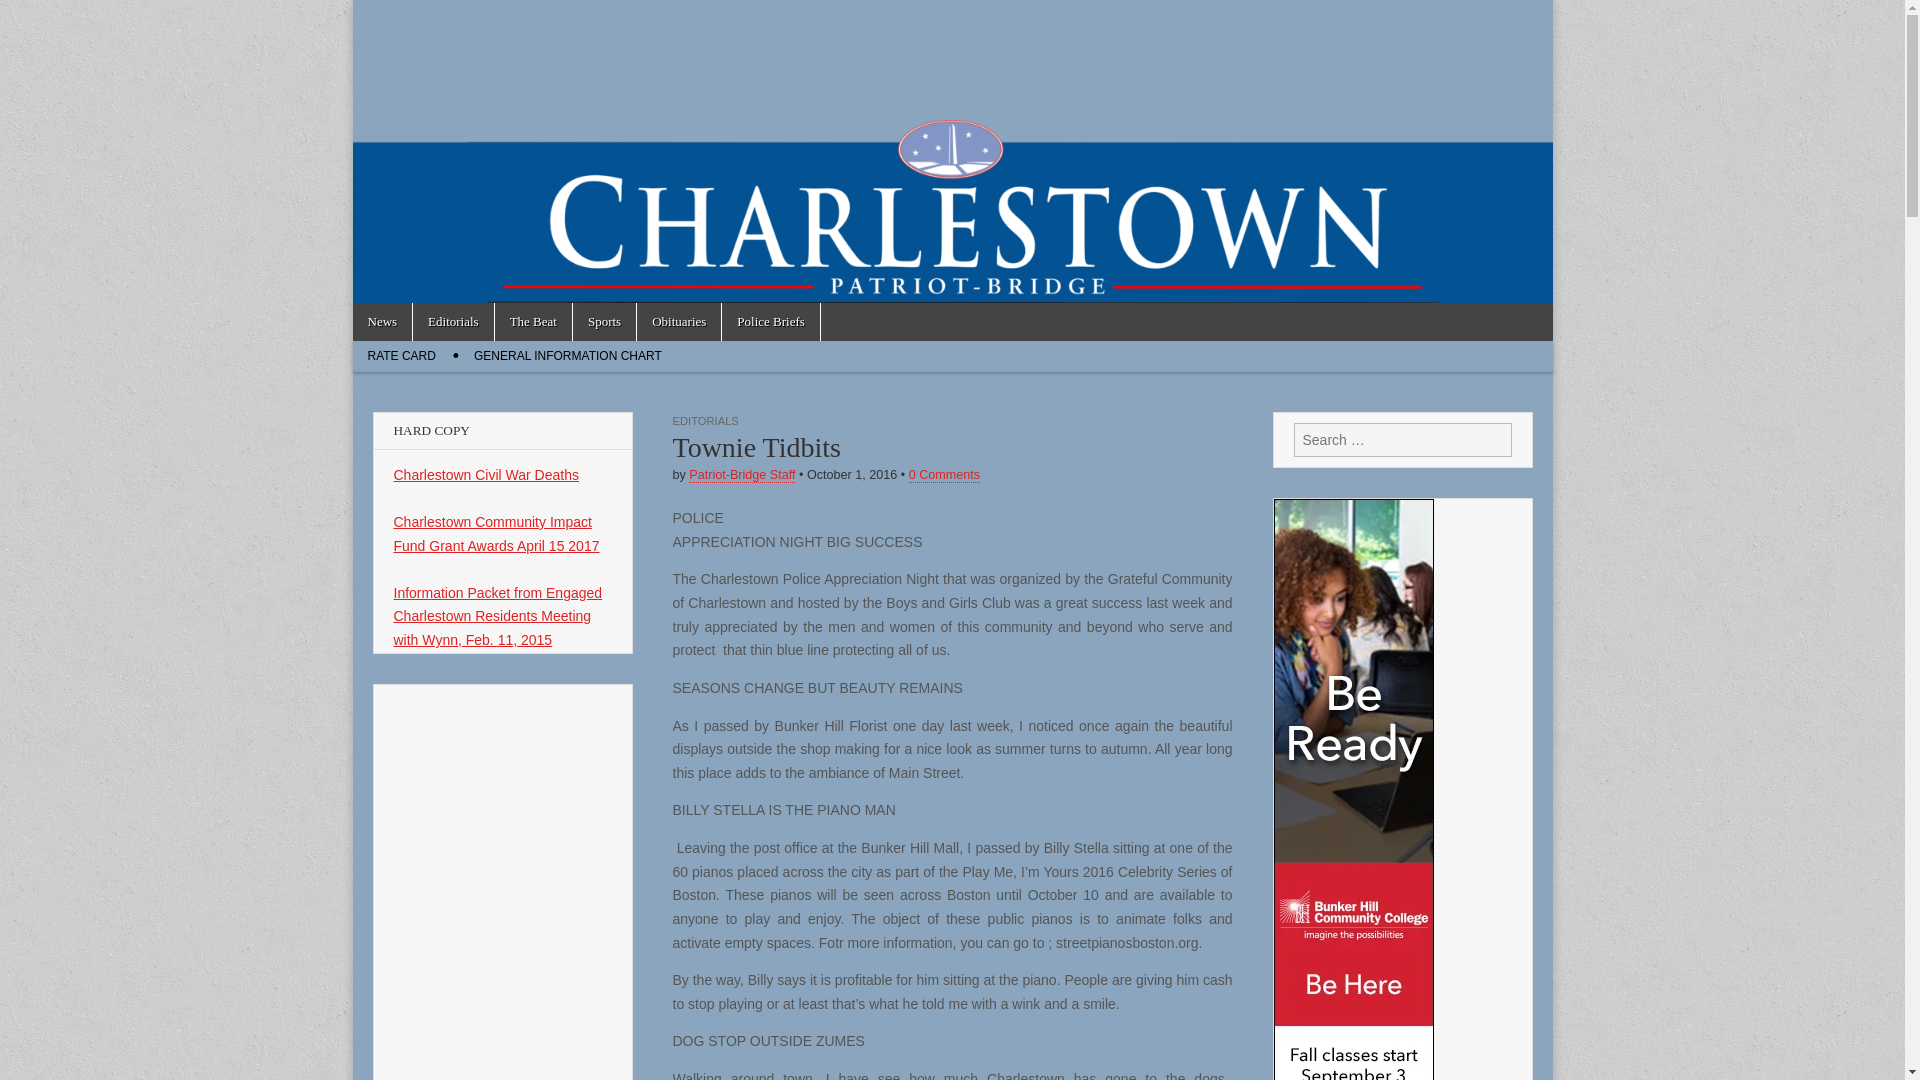  Describe the element at coordinates (742, 474) in the screenshot. I see `Patriot-Bridge Staff` at that location.